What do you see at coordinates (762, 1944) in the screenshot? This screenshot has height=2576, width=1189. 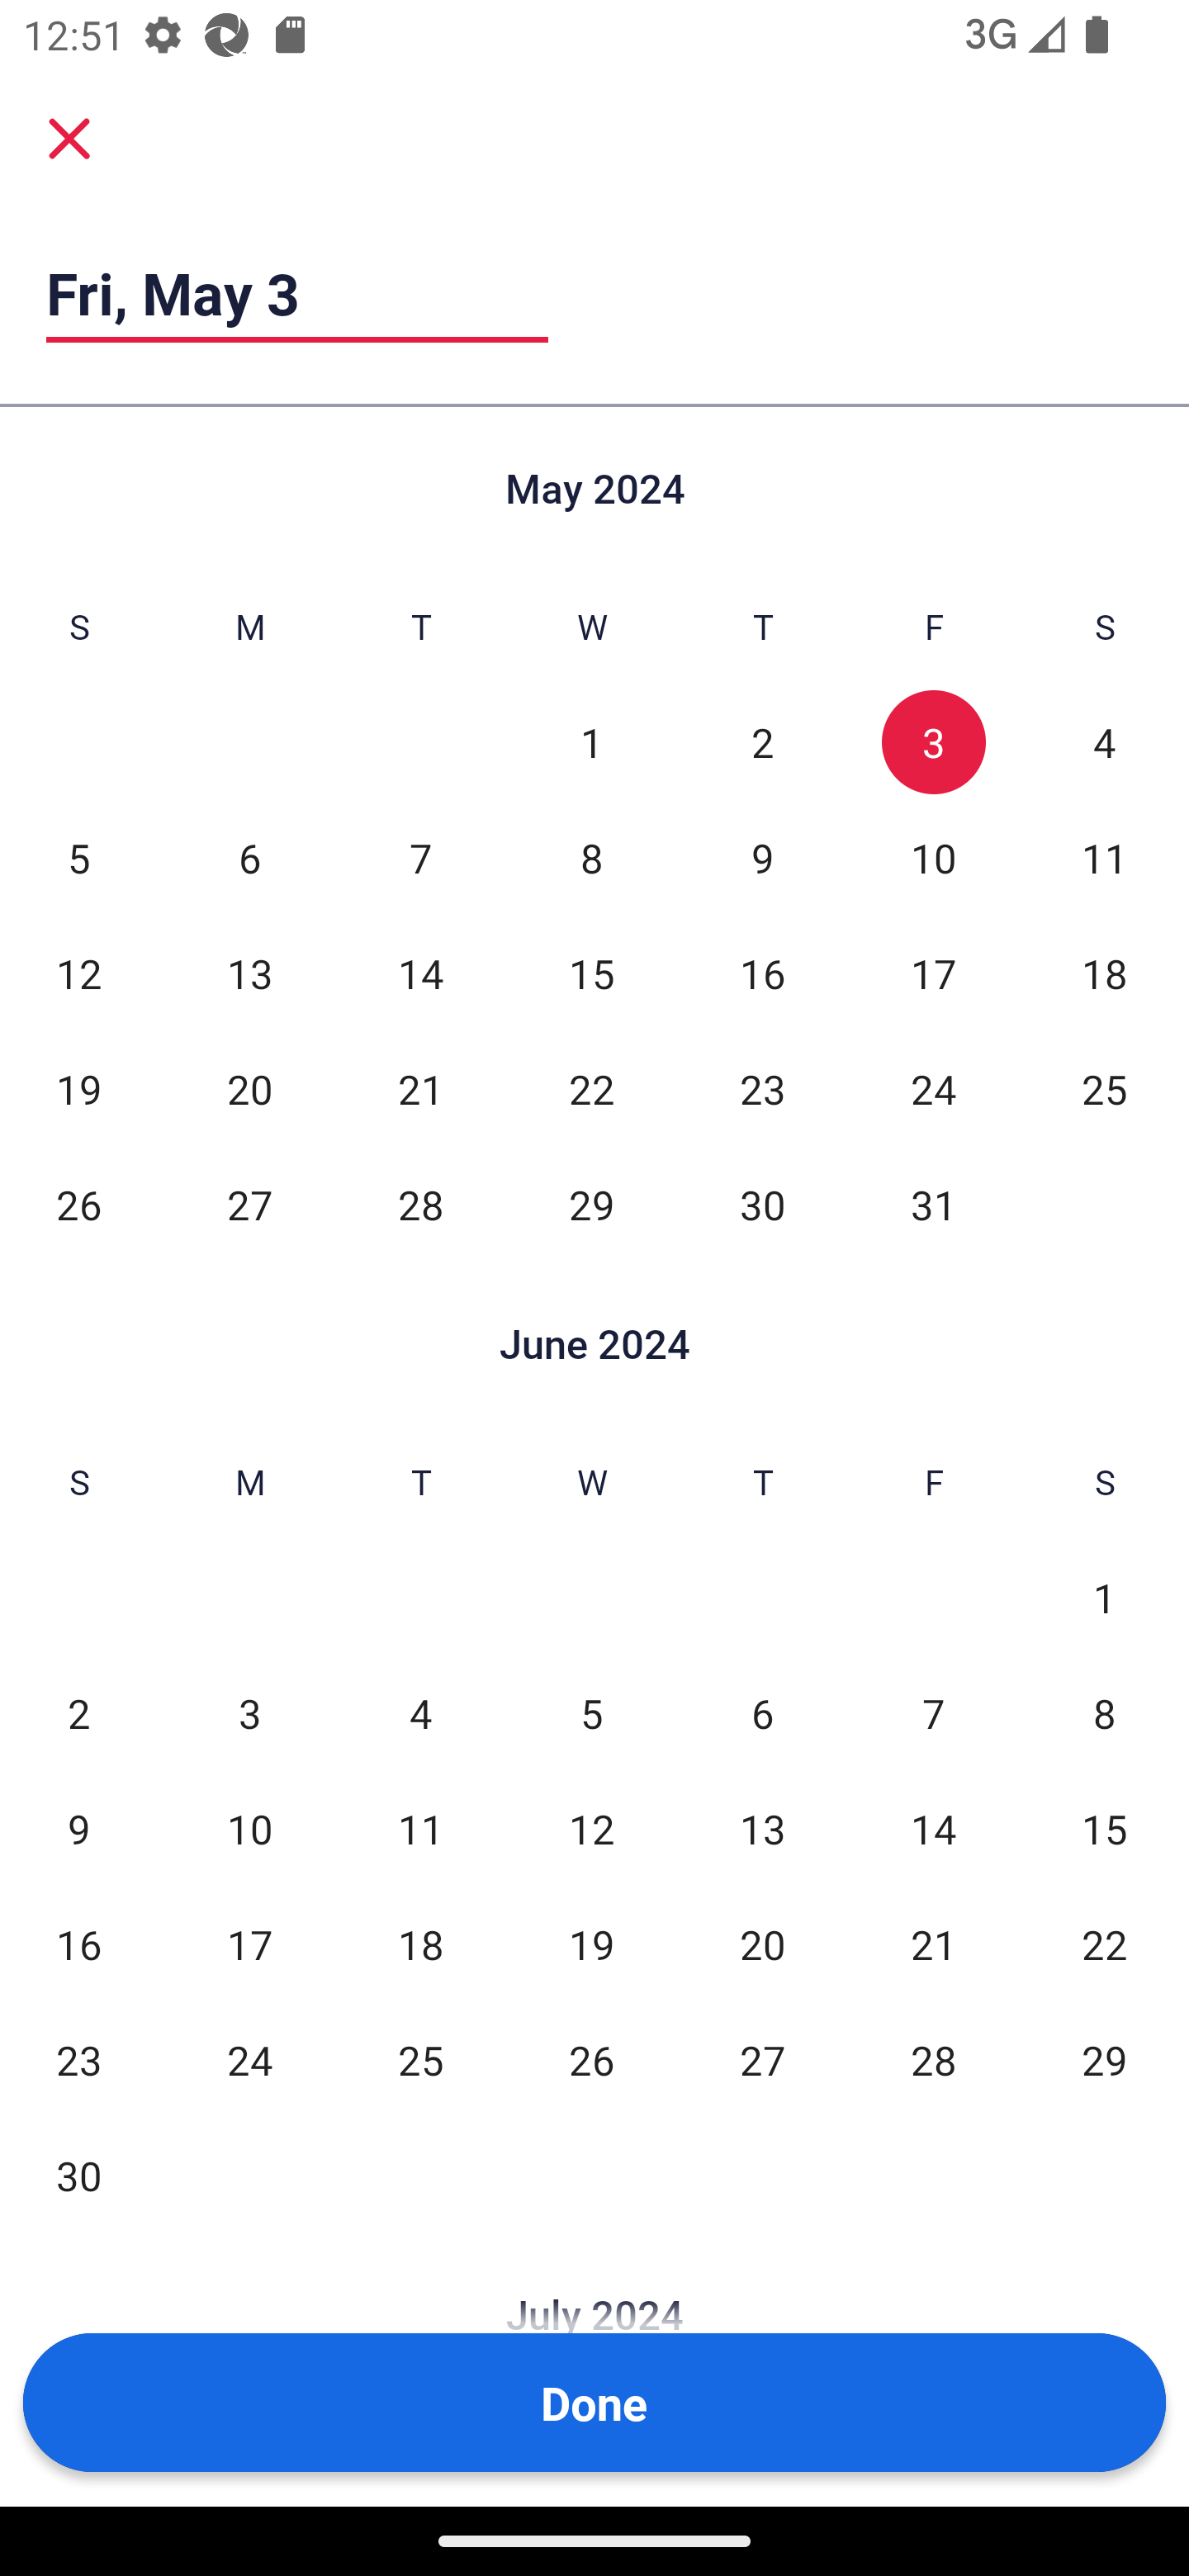 I see `20 Thu, Jun 20, Not Selected` at bounding box center [762, 1944].